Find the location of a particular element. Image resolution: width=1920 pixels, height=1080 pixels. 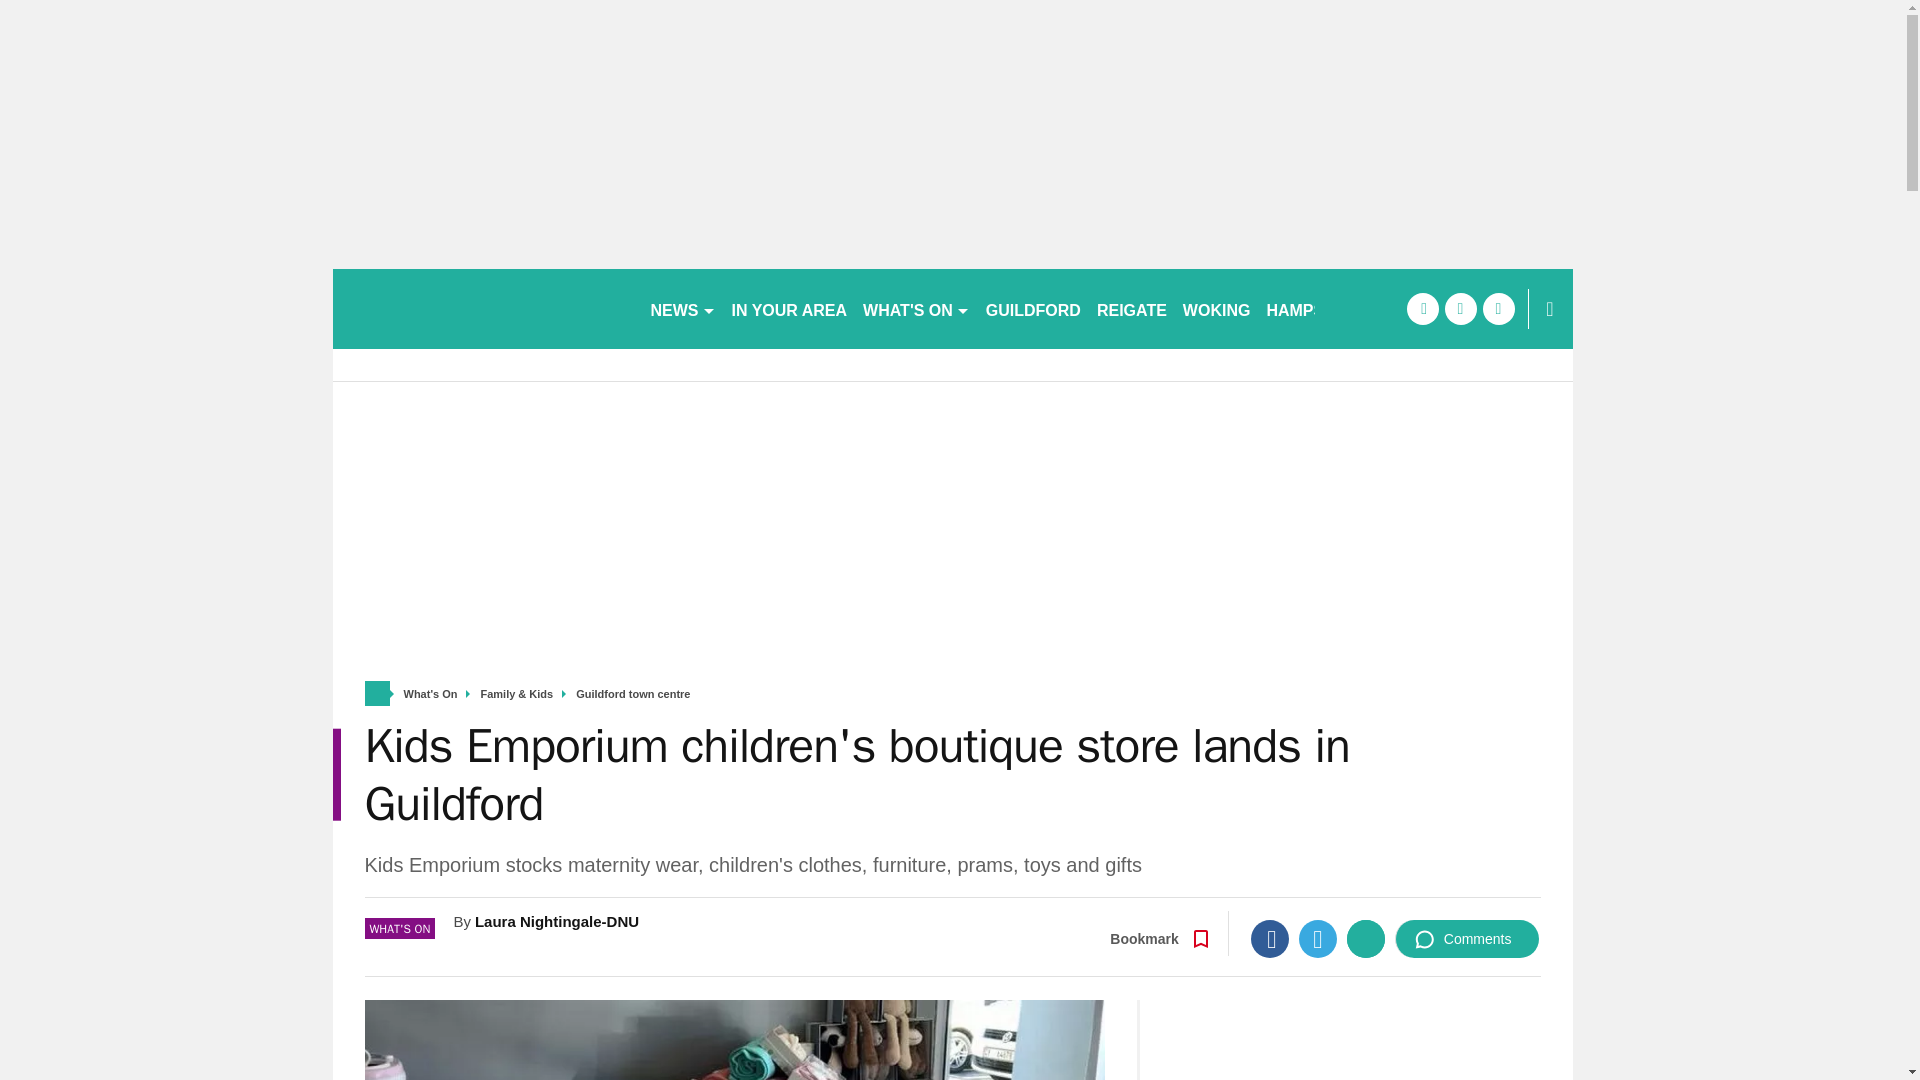

GUILDFORD is located at coordinates (1032, 308).